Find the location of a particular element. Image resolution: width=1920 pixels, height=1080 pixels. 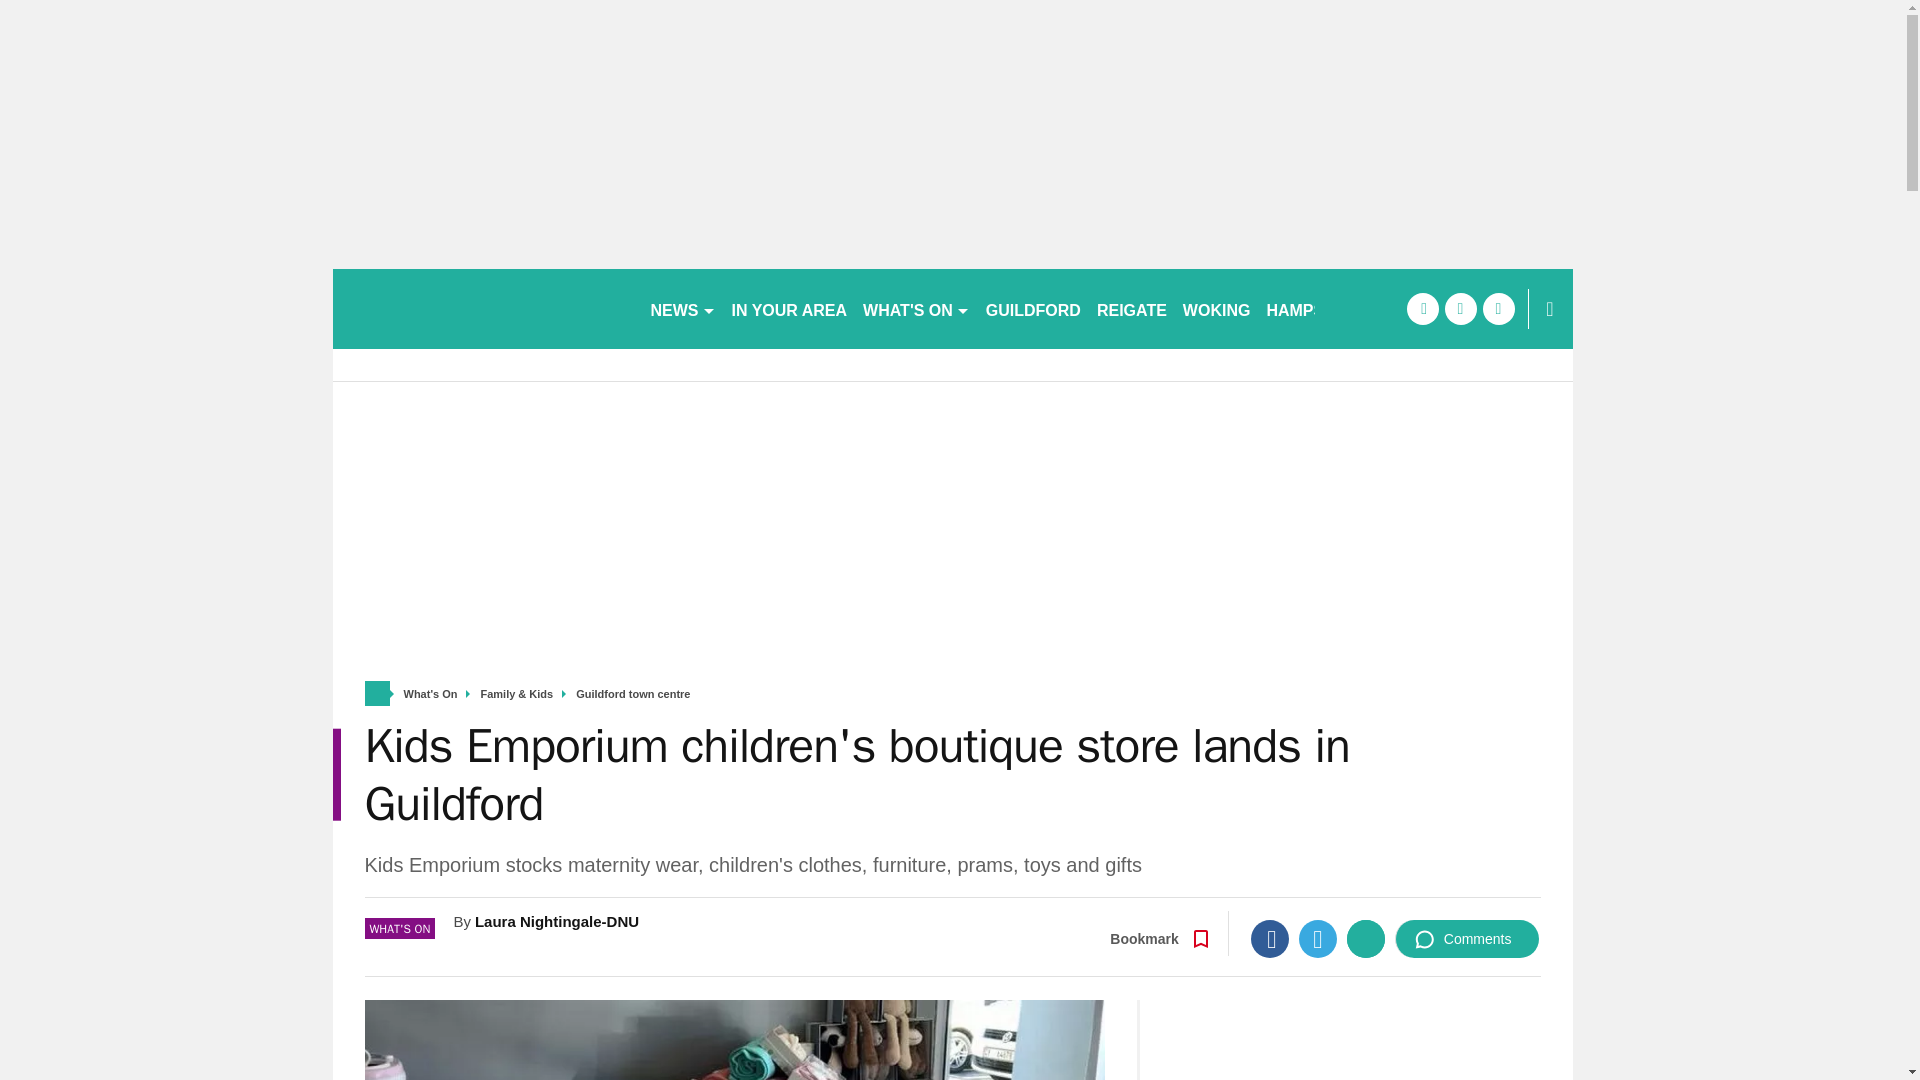

GUILDFORD is located at coordinates (1032, 308).